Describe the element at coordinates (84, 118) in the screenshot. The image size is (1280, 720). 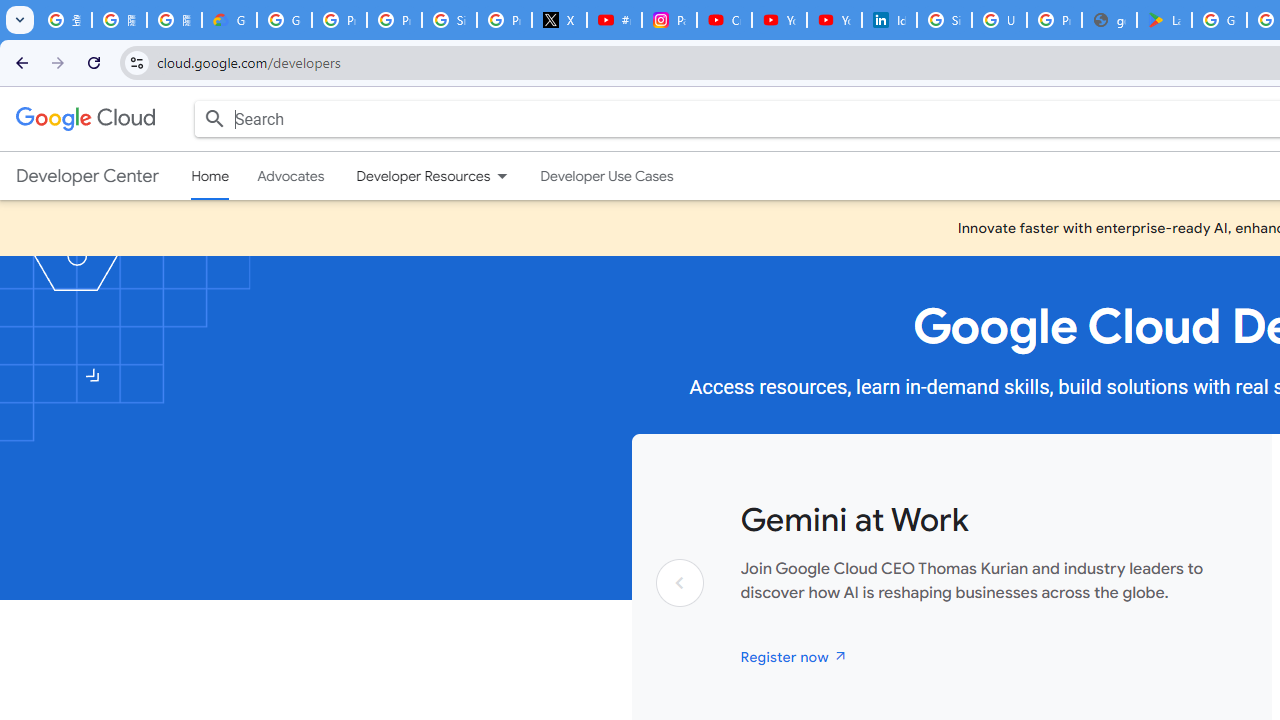
I see `Google Cloud` at that location.